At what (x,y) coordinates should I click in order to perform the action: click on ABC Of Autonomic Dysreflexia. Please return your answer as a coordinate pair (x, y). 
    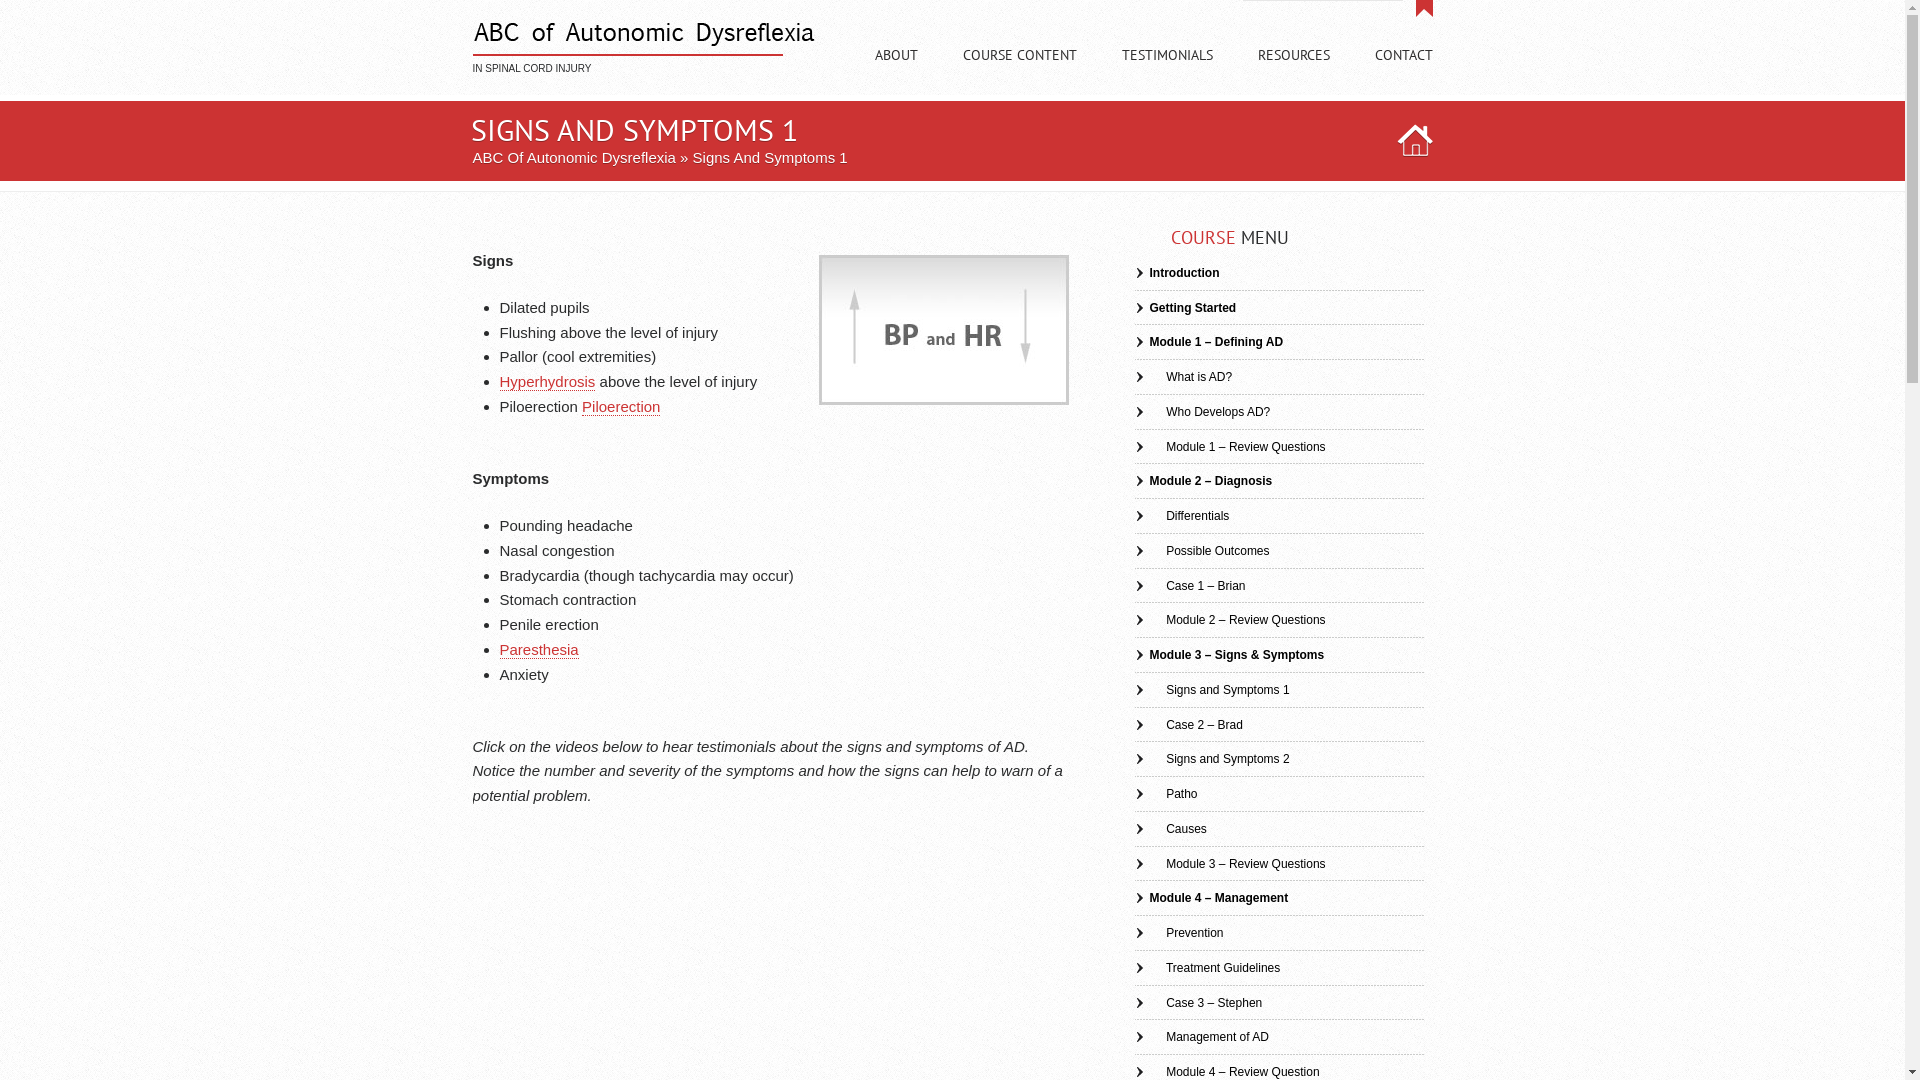
    Looking at the image, I should click on (574, 158).